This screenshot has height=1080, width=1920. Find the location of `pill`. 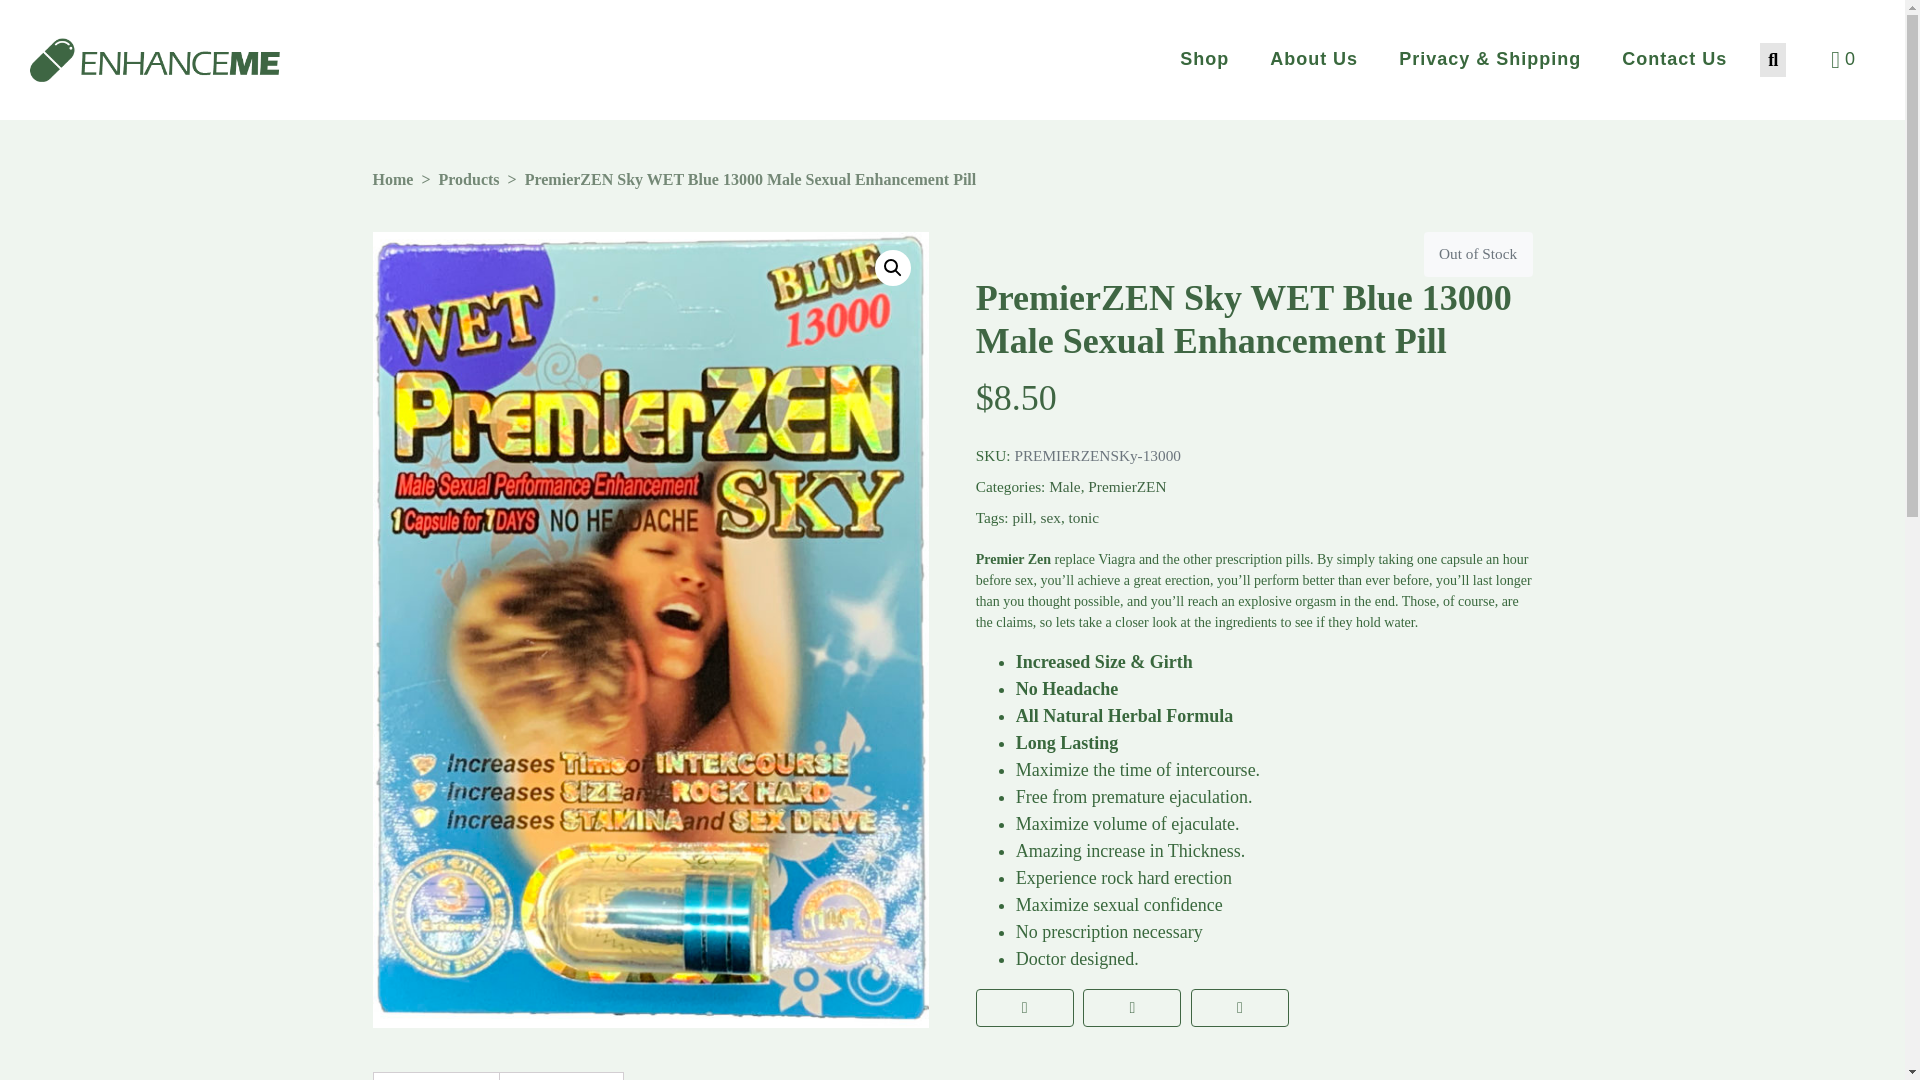

pill is located at coordinates (1022, 516).